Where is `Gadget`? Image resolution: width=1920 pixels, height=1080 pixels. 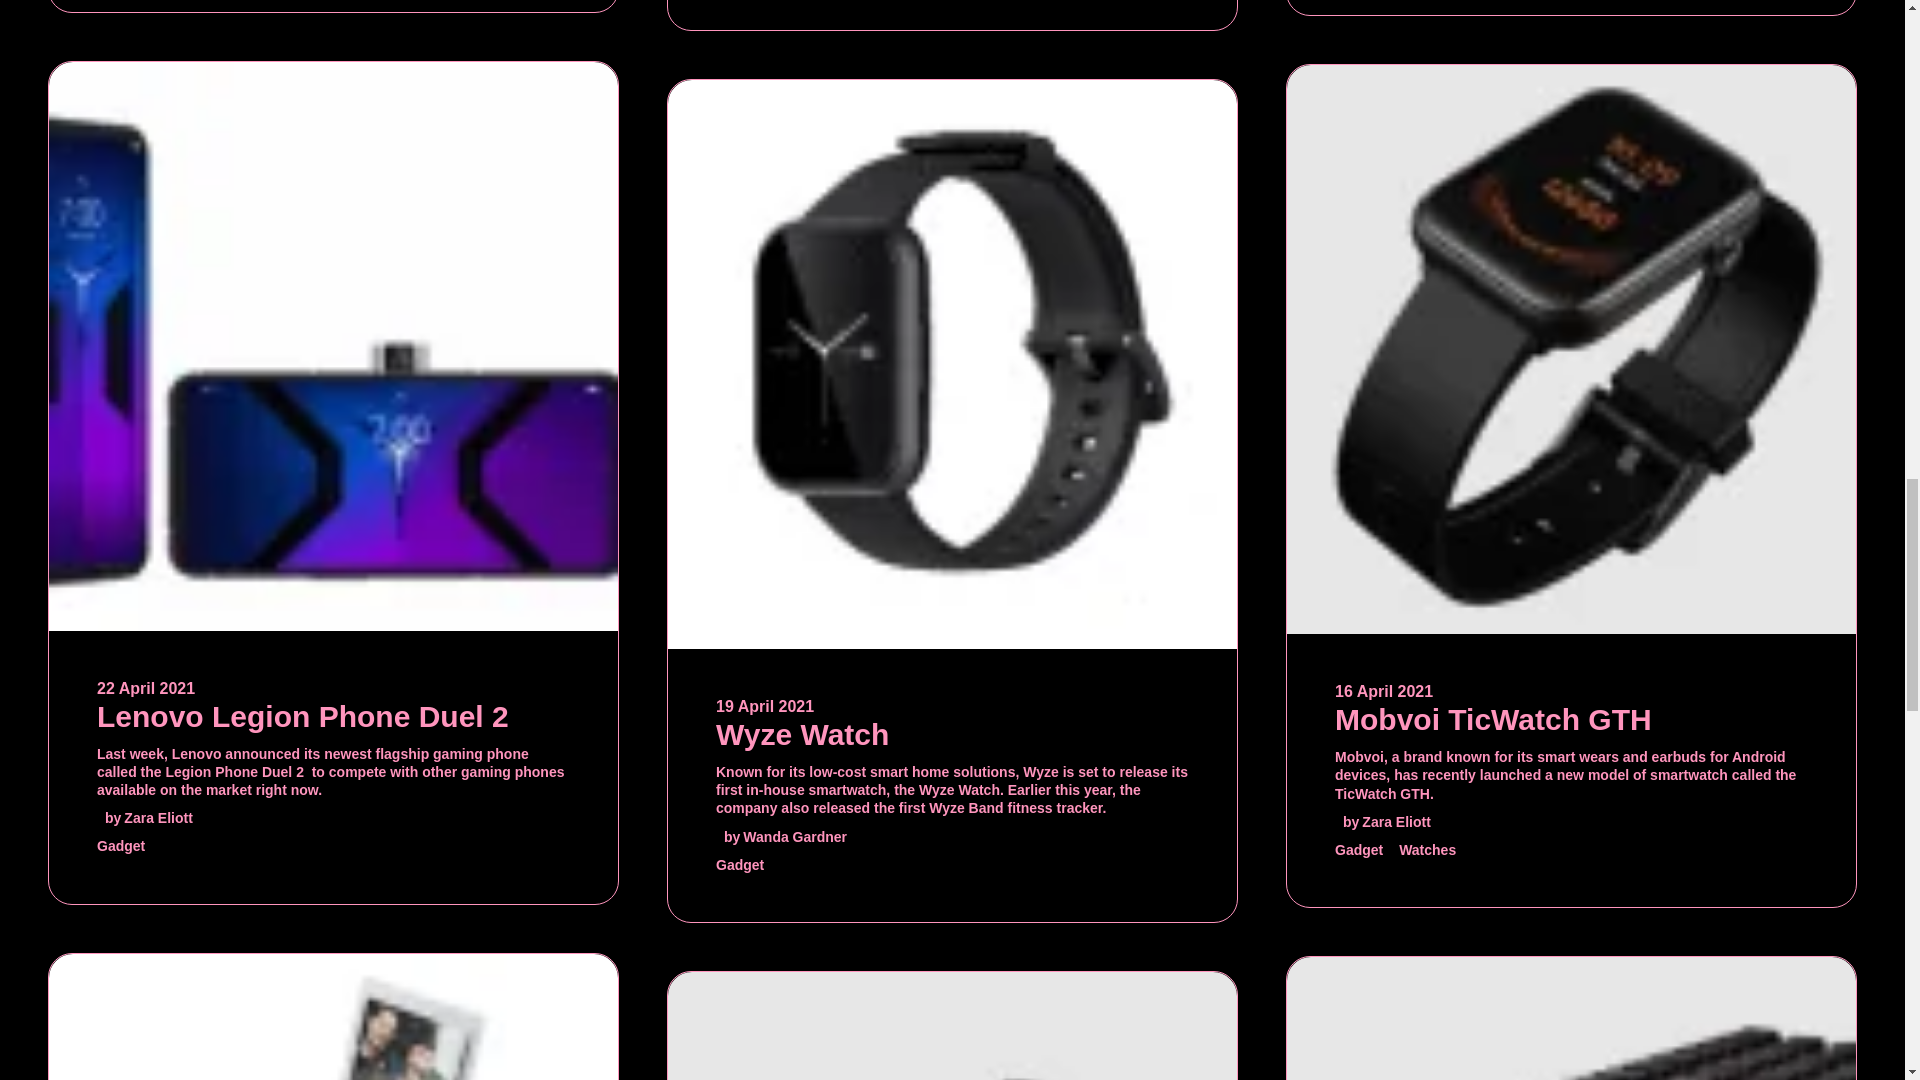
Gadget is located at coordinates (121, 846).